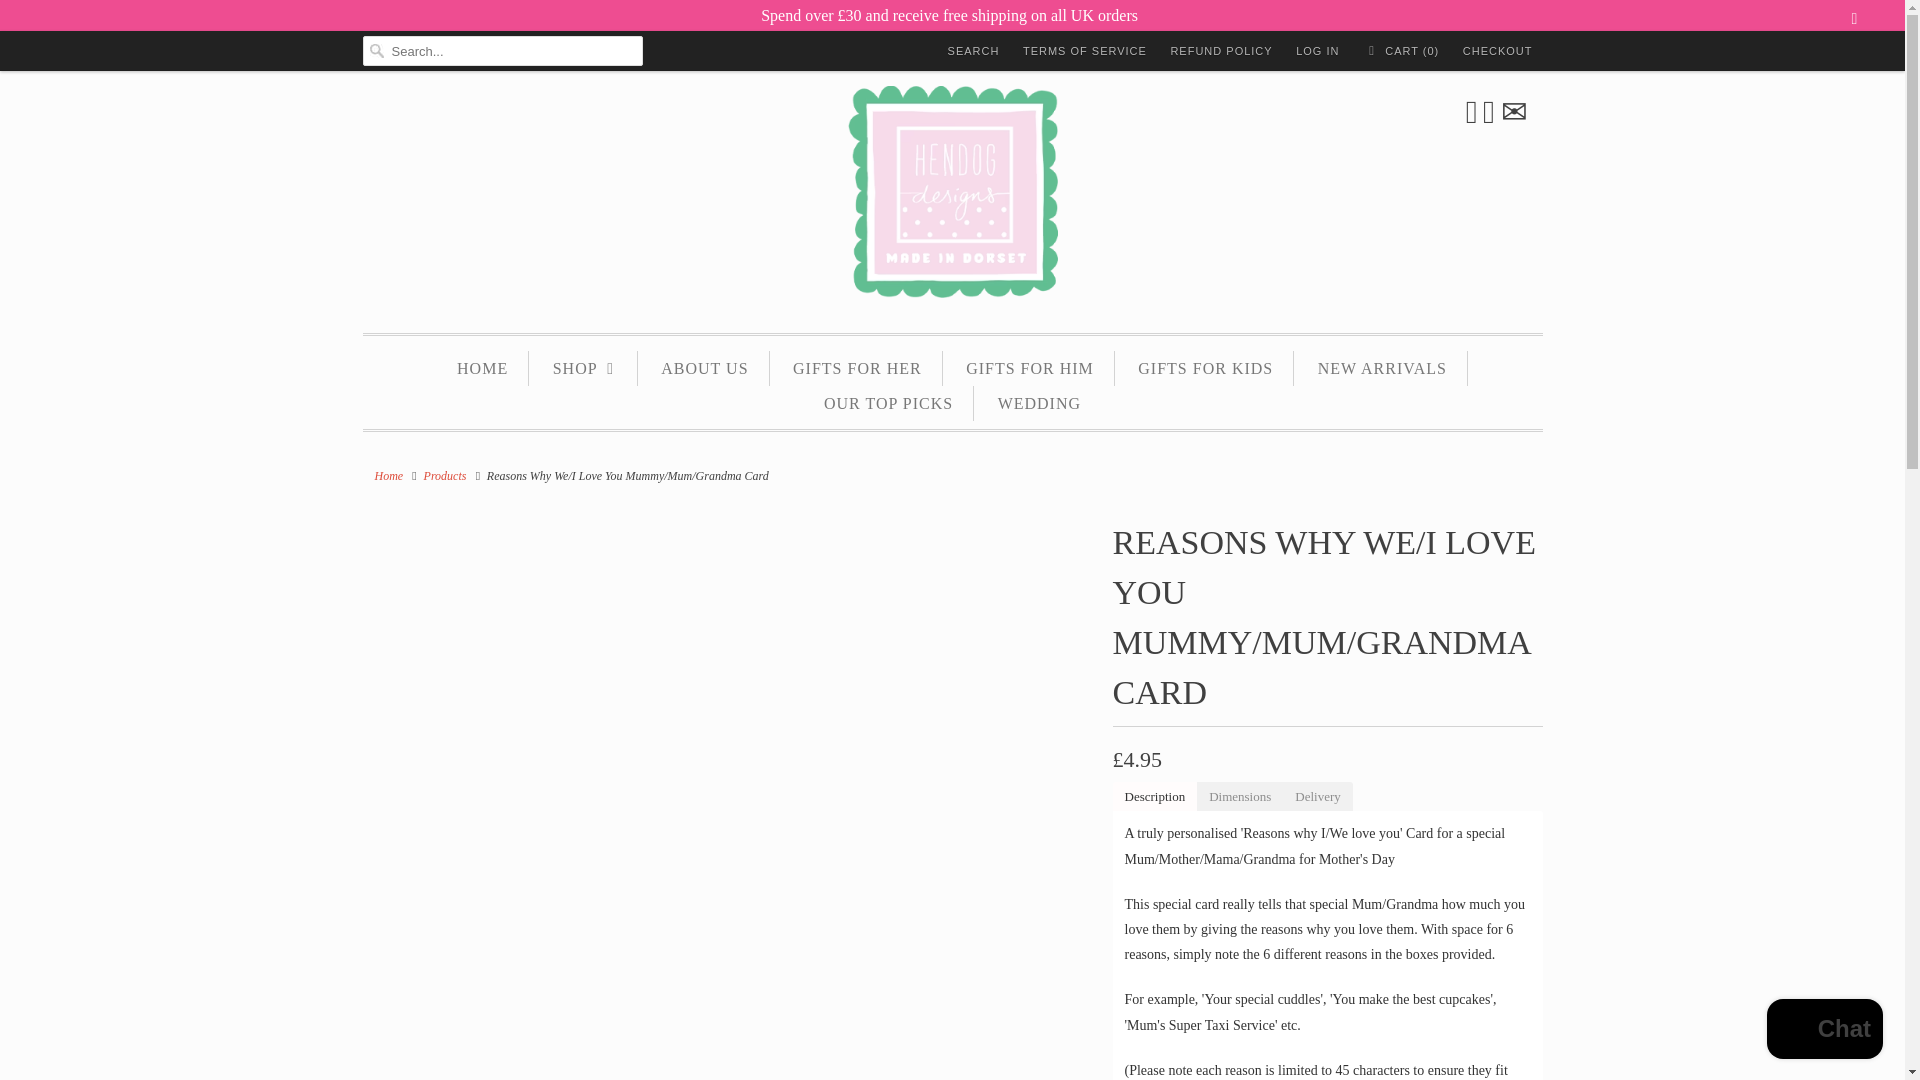 The width and height of the screenshot is (1920, 1080). What do you see at coordinates (1220, 50) in the screenshot?
I see `REFUND POLICY` at bounding box center [1220, 50].